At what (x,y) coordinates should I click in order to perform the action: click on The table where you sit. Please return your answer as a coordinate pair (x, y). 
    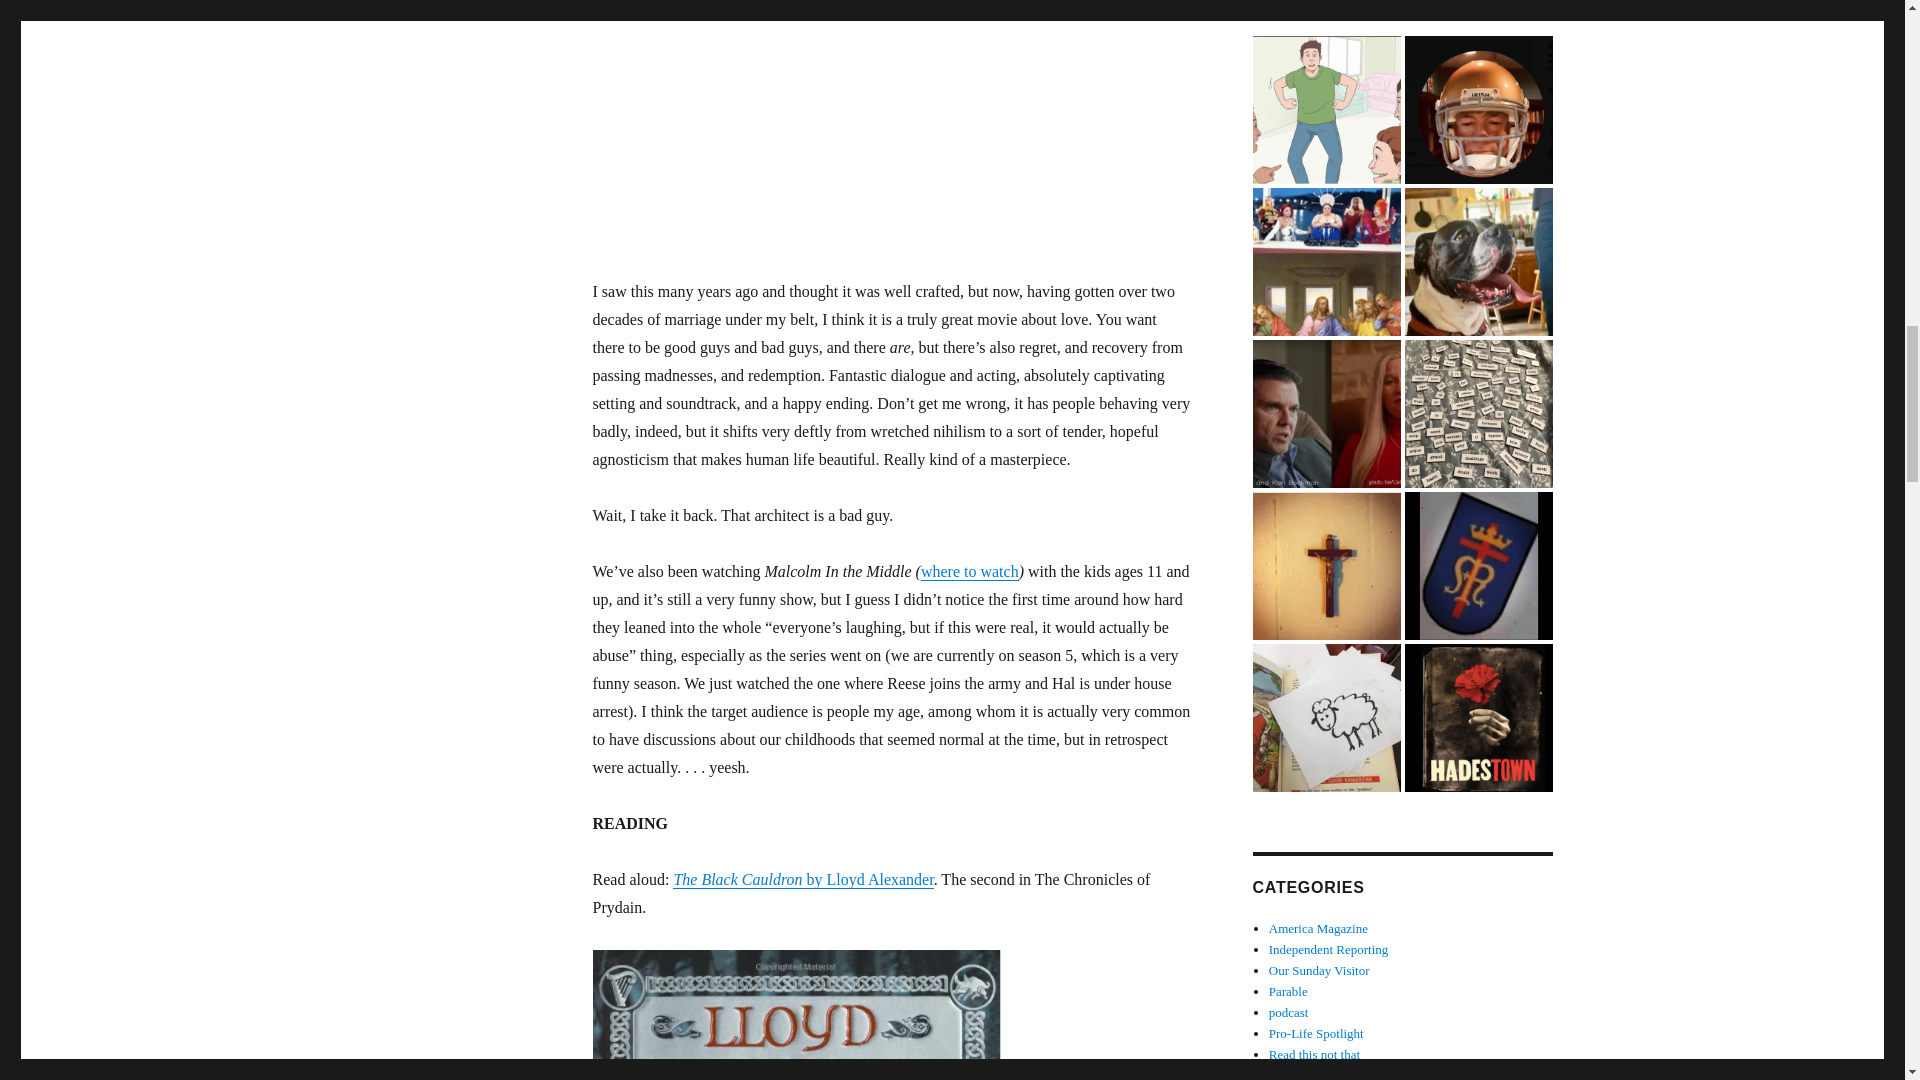
    Looking at the image, I should click on (1325, 261).